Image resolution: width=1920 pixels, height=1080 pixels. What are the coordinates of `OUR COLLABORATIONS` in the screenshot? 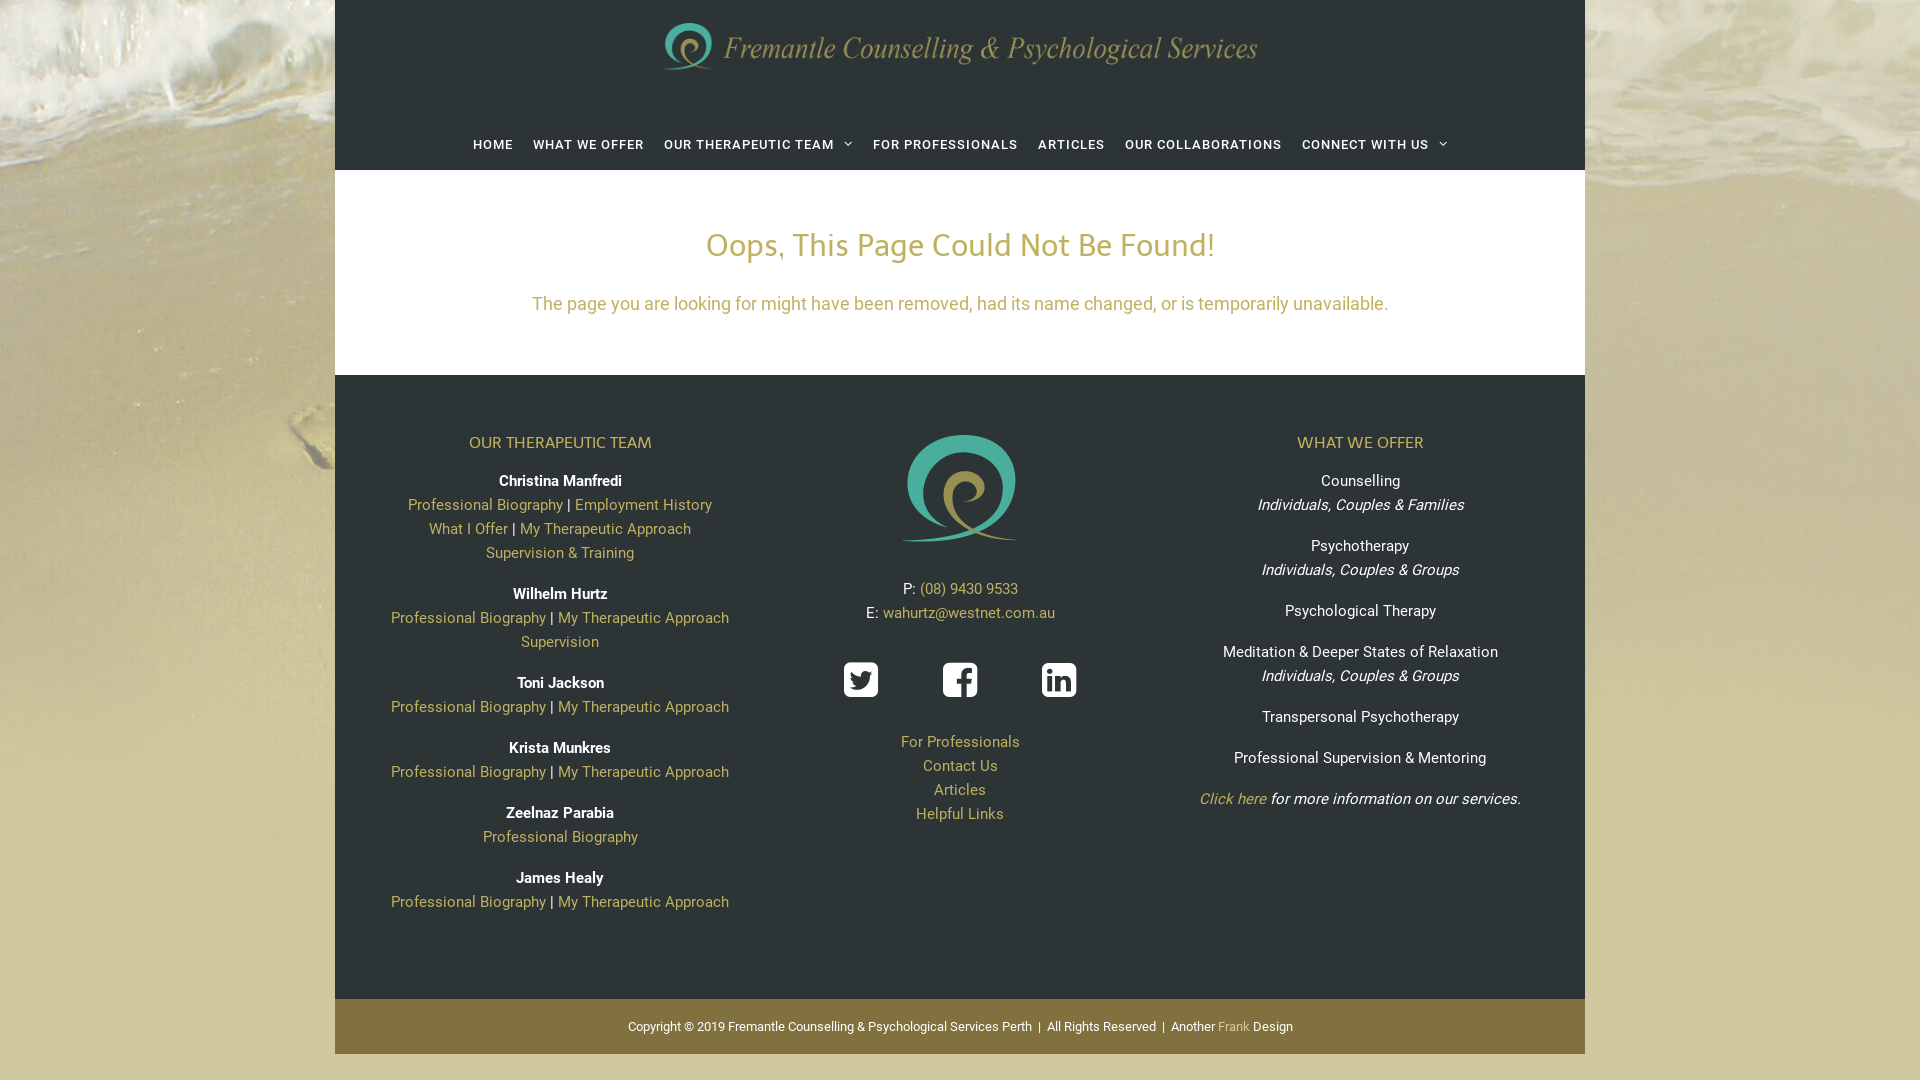 It's located at (1202, 145).